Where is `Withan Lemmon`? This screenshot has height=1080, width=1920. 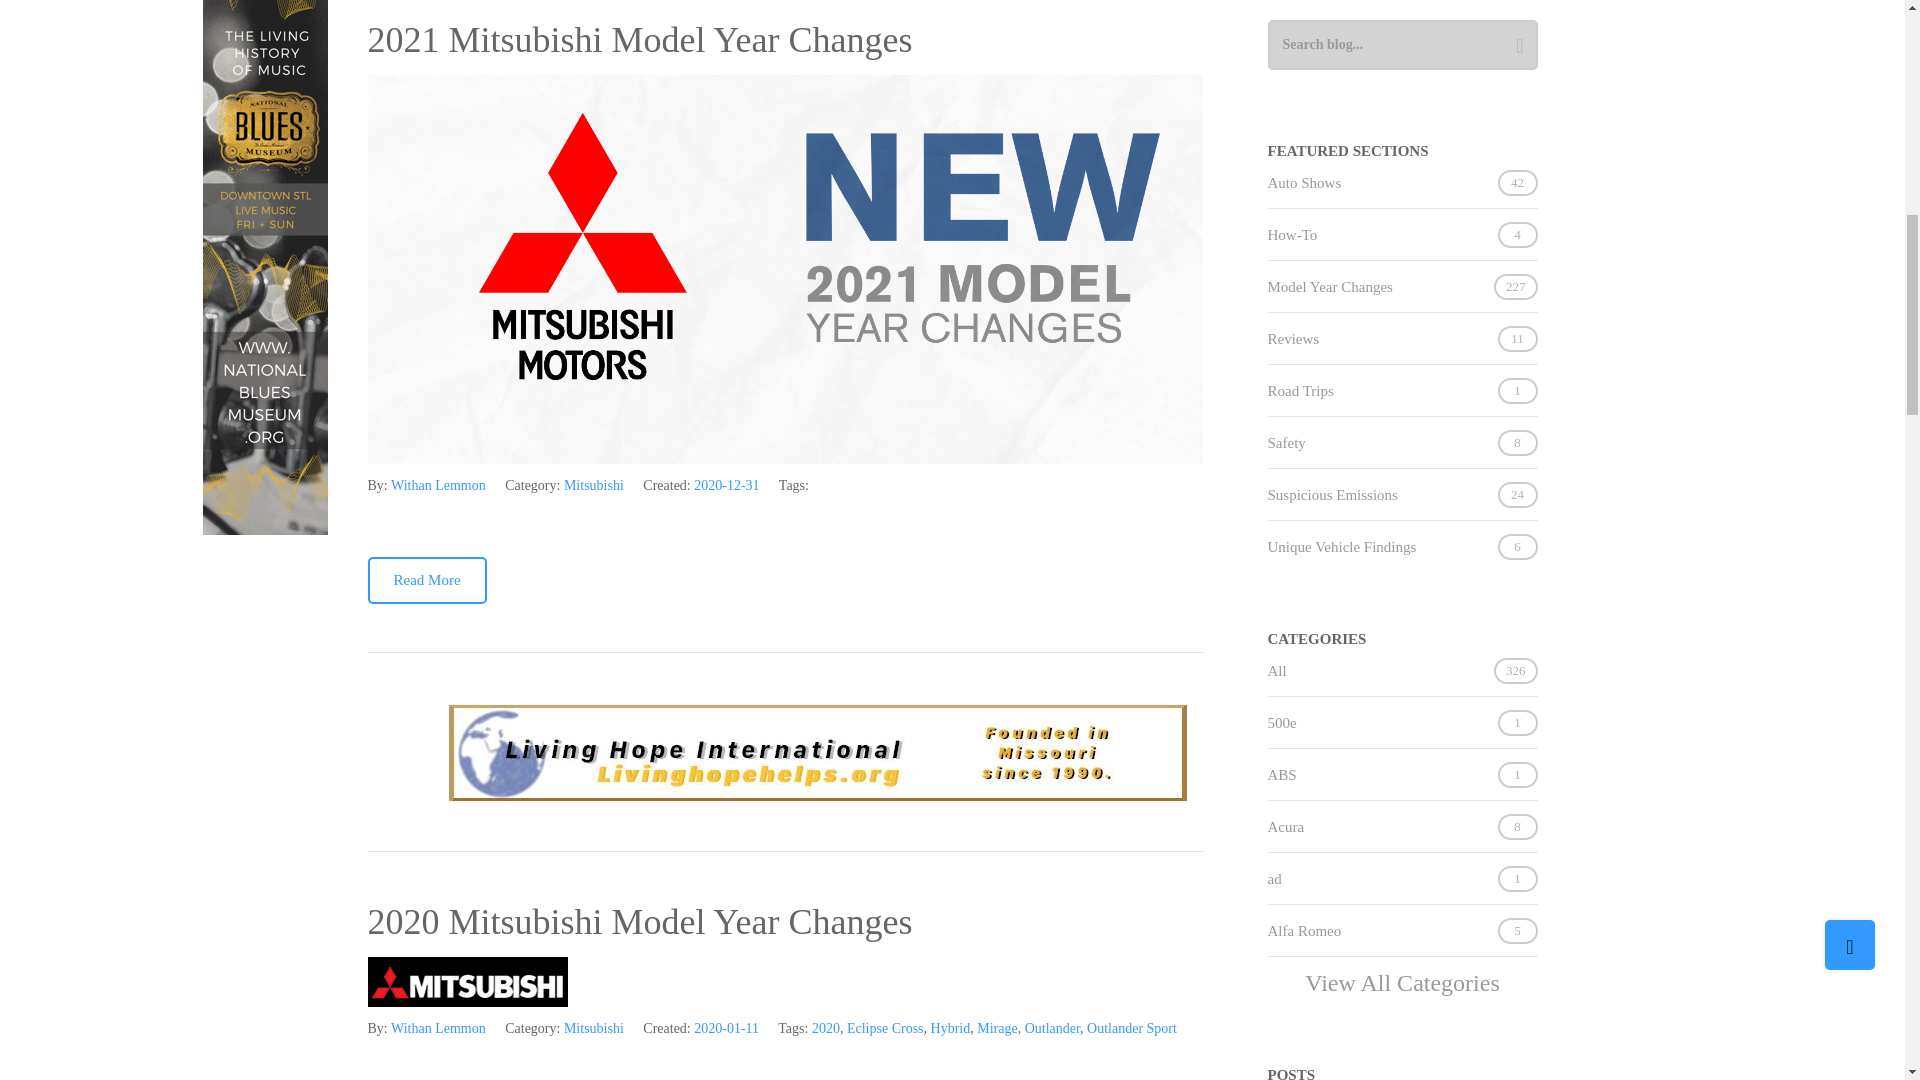
Withan Lemmon is located at coordinates (438, 1028).